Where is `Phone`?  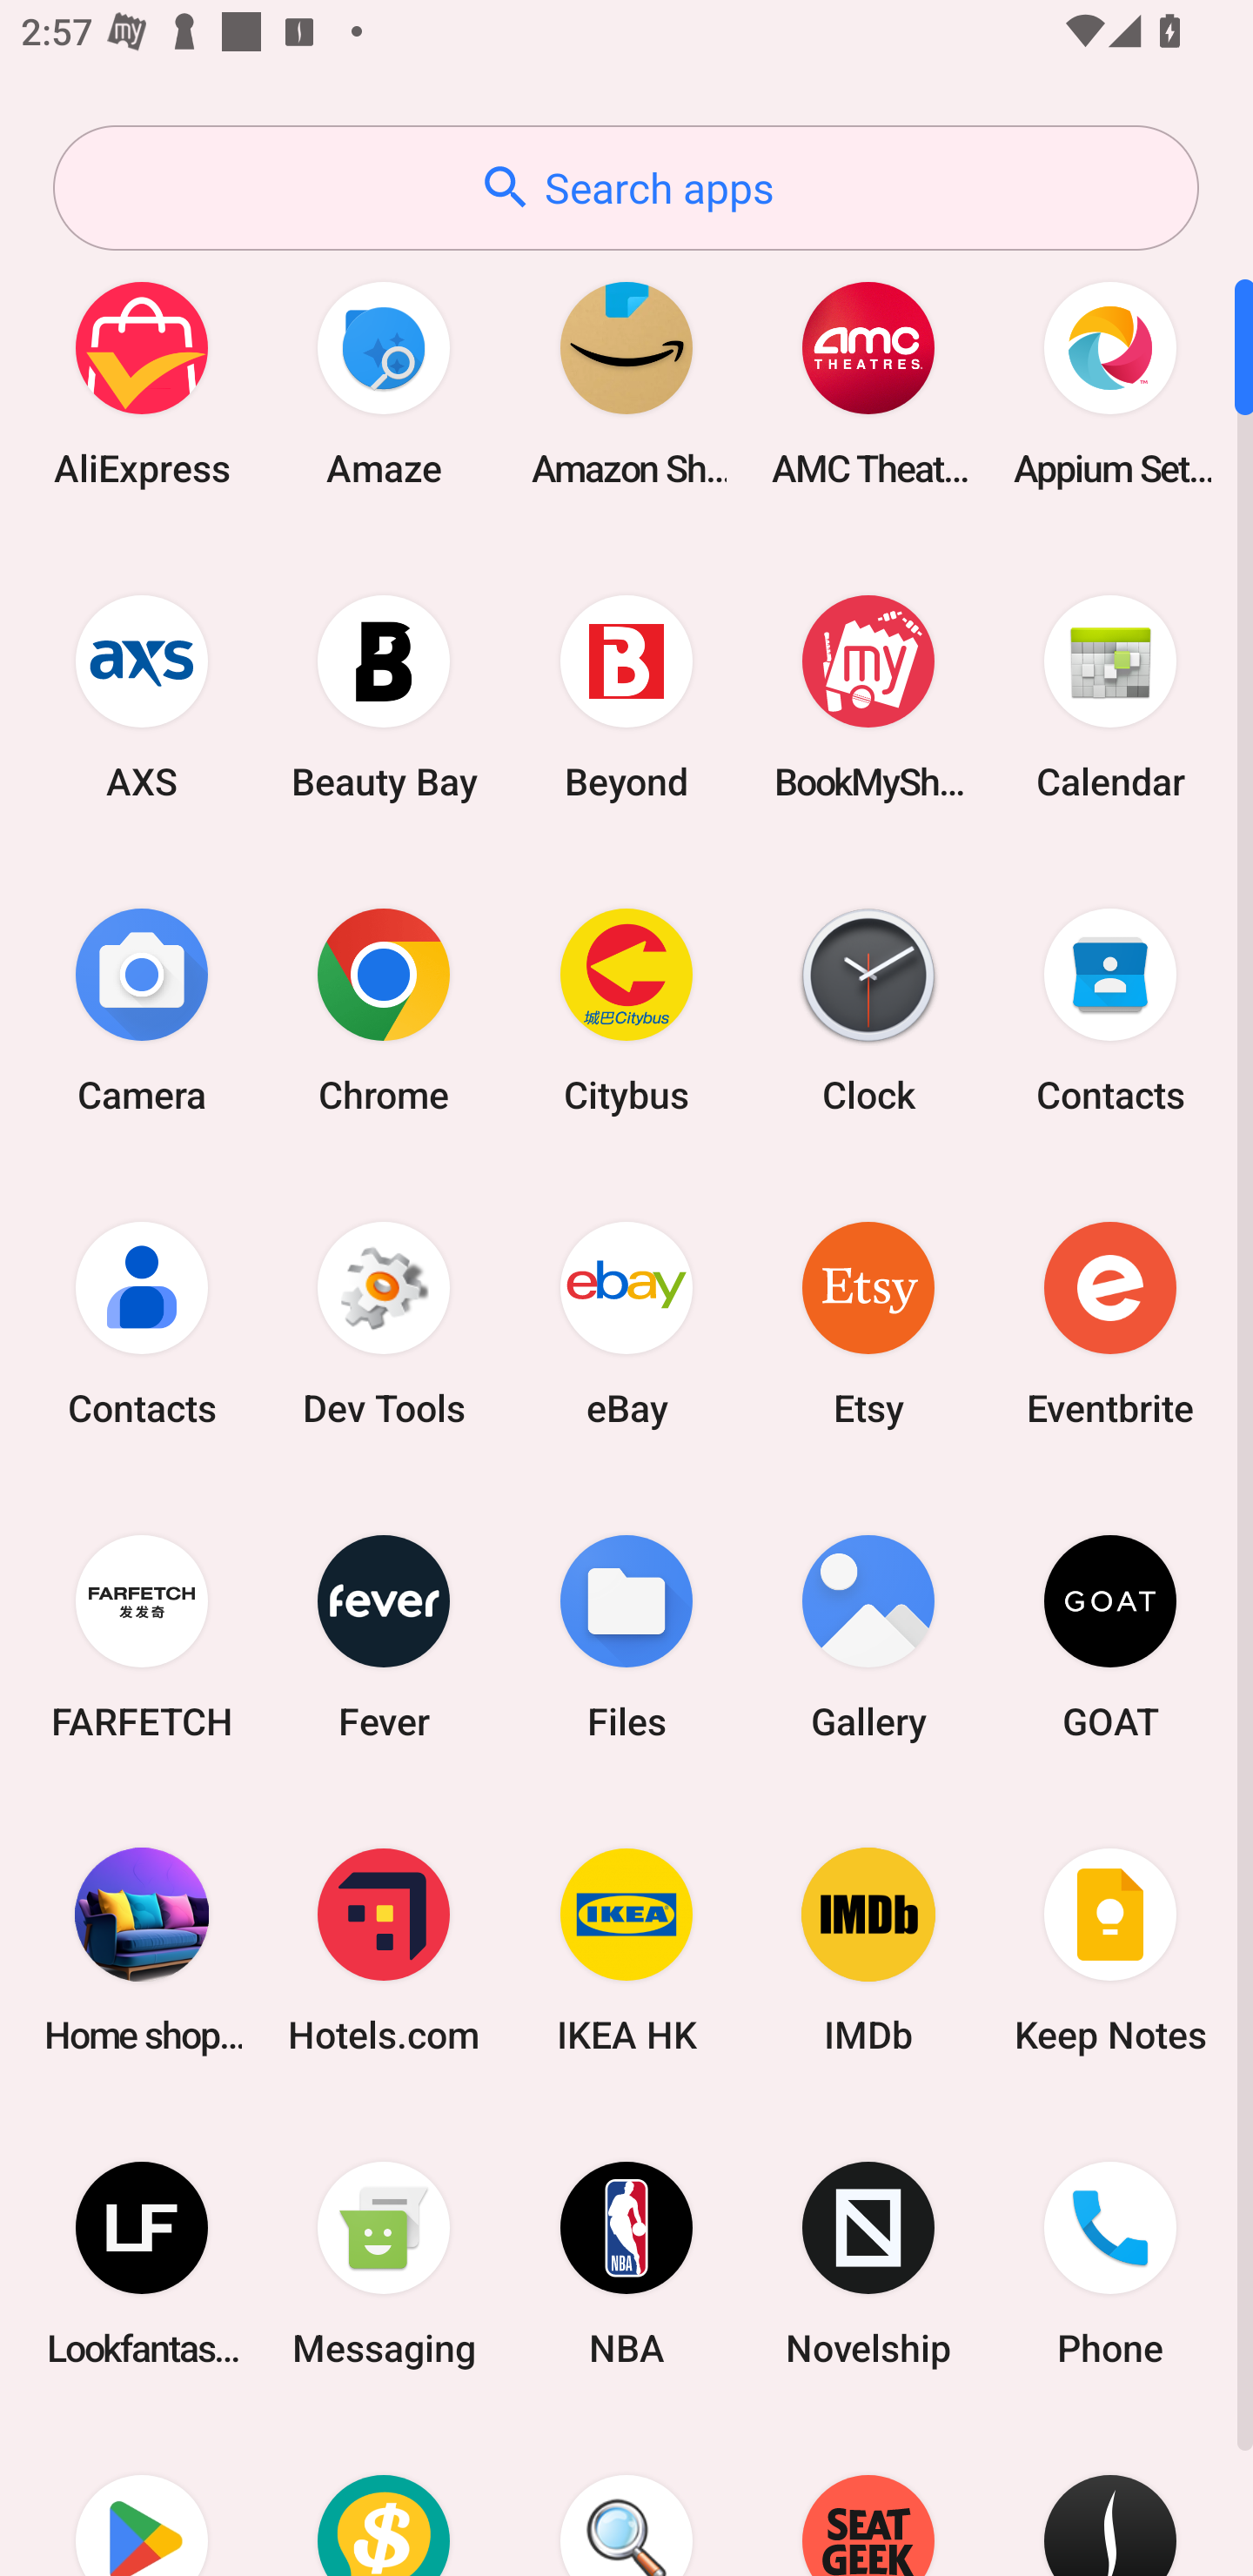
Phone is located at coordinates (1110, 2264).